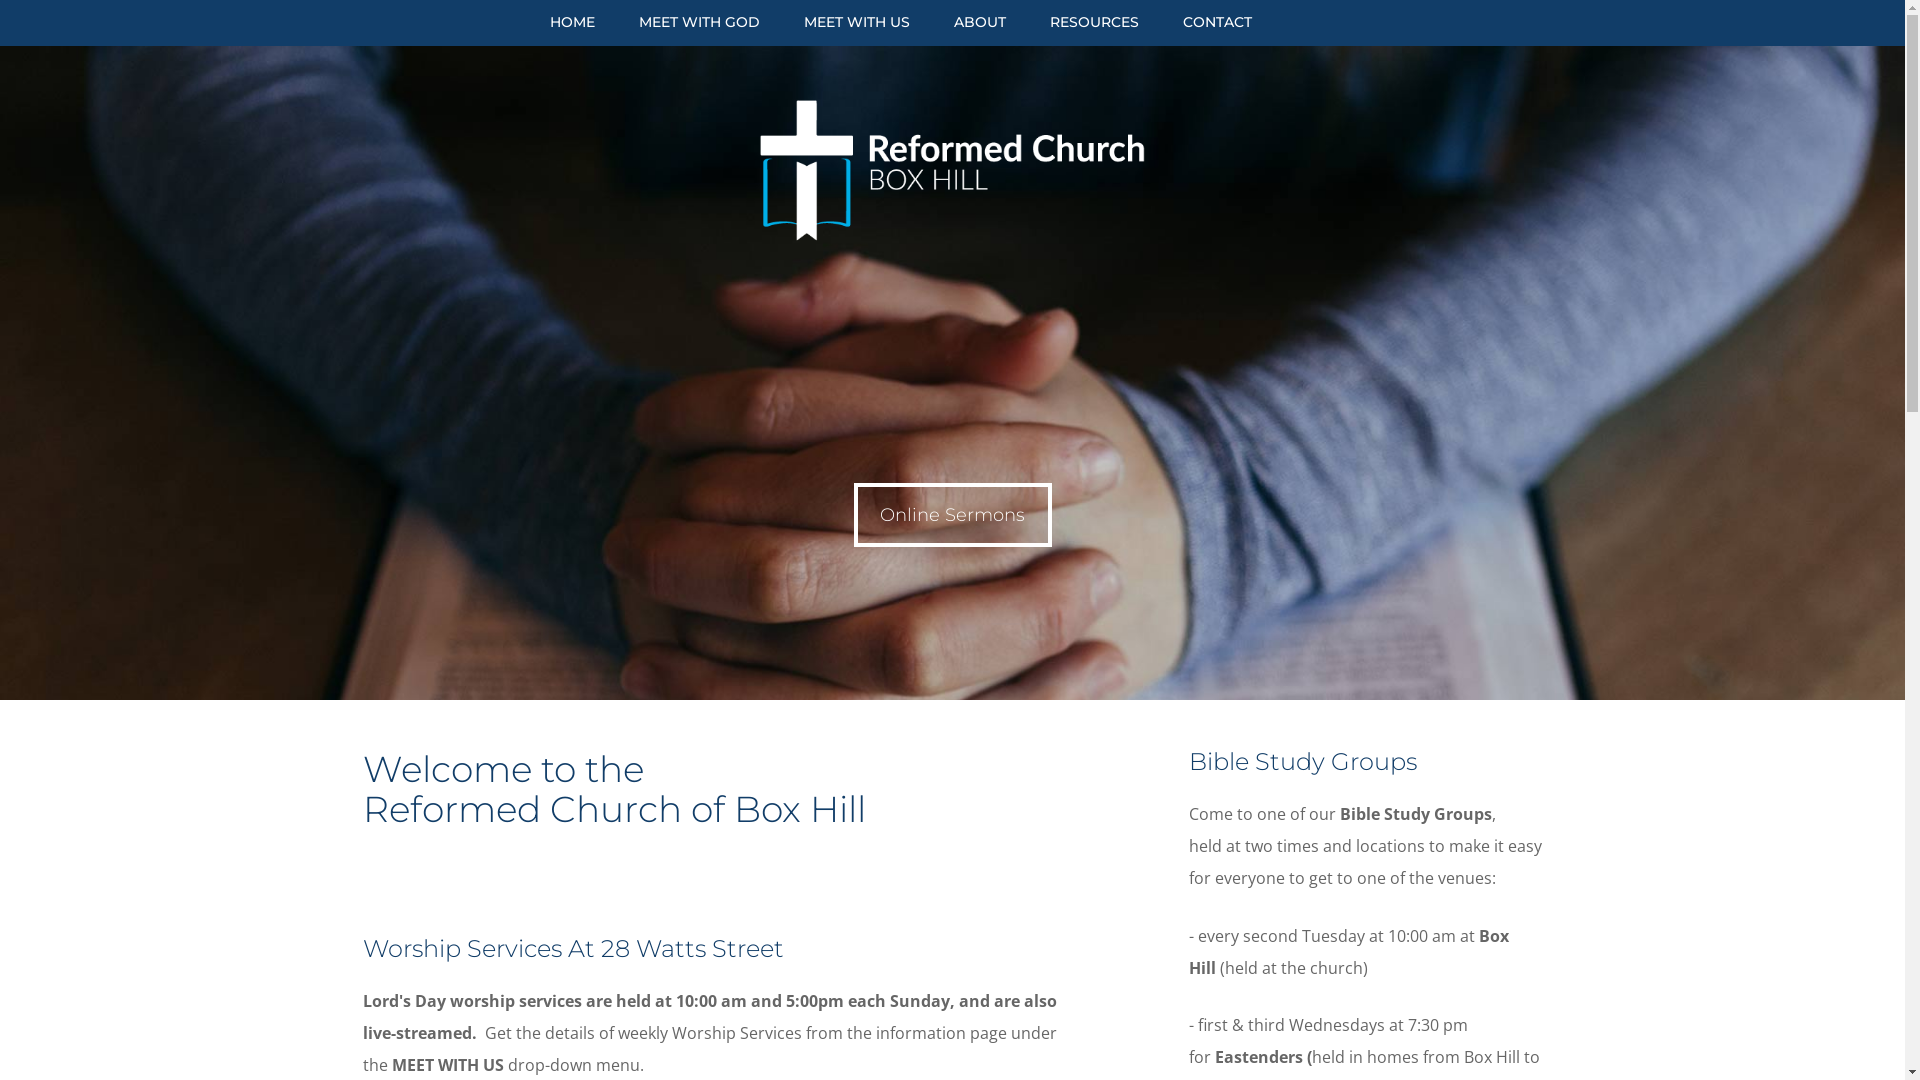  Describe the element at coordinates (1208, 35) in the screenshot. I see `CONTACT` at that location.